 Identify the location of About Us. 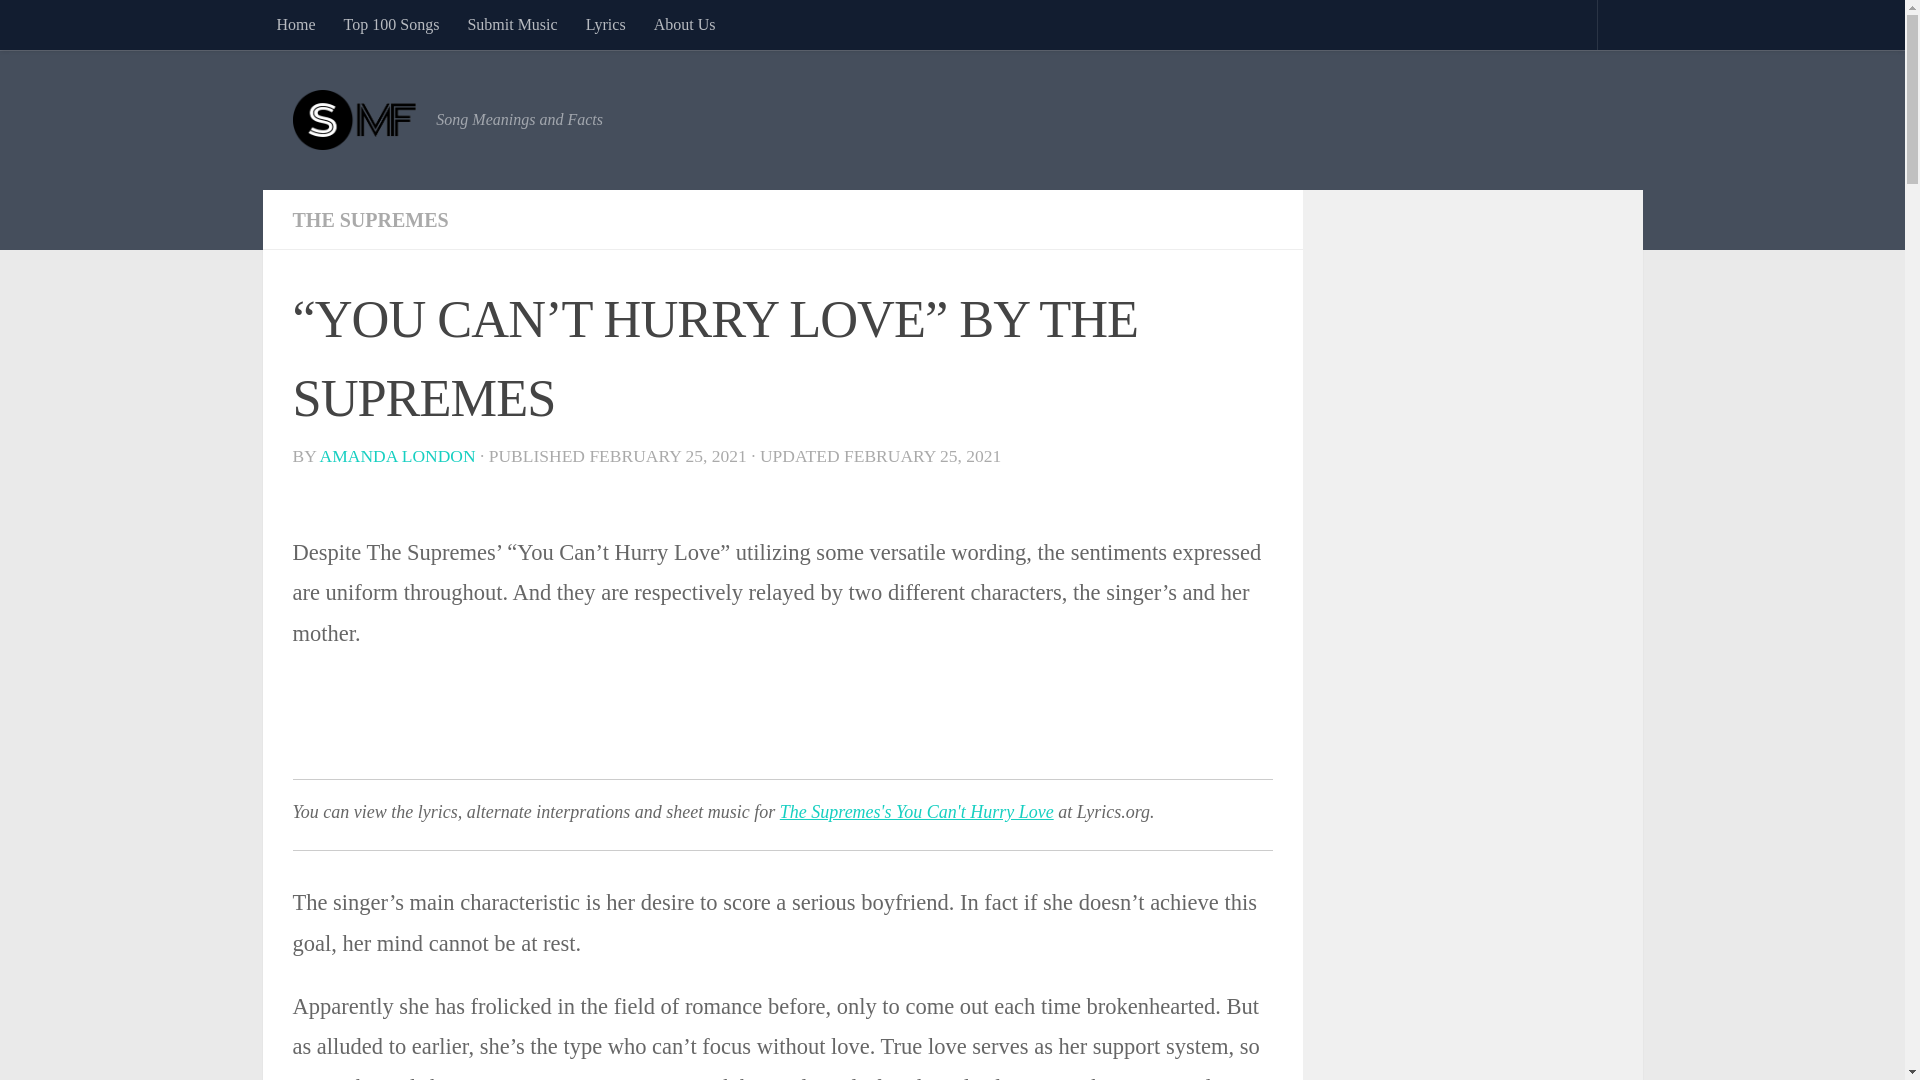
(684, 24).